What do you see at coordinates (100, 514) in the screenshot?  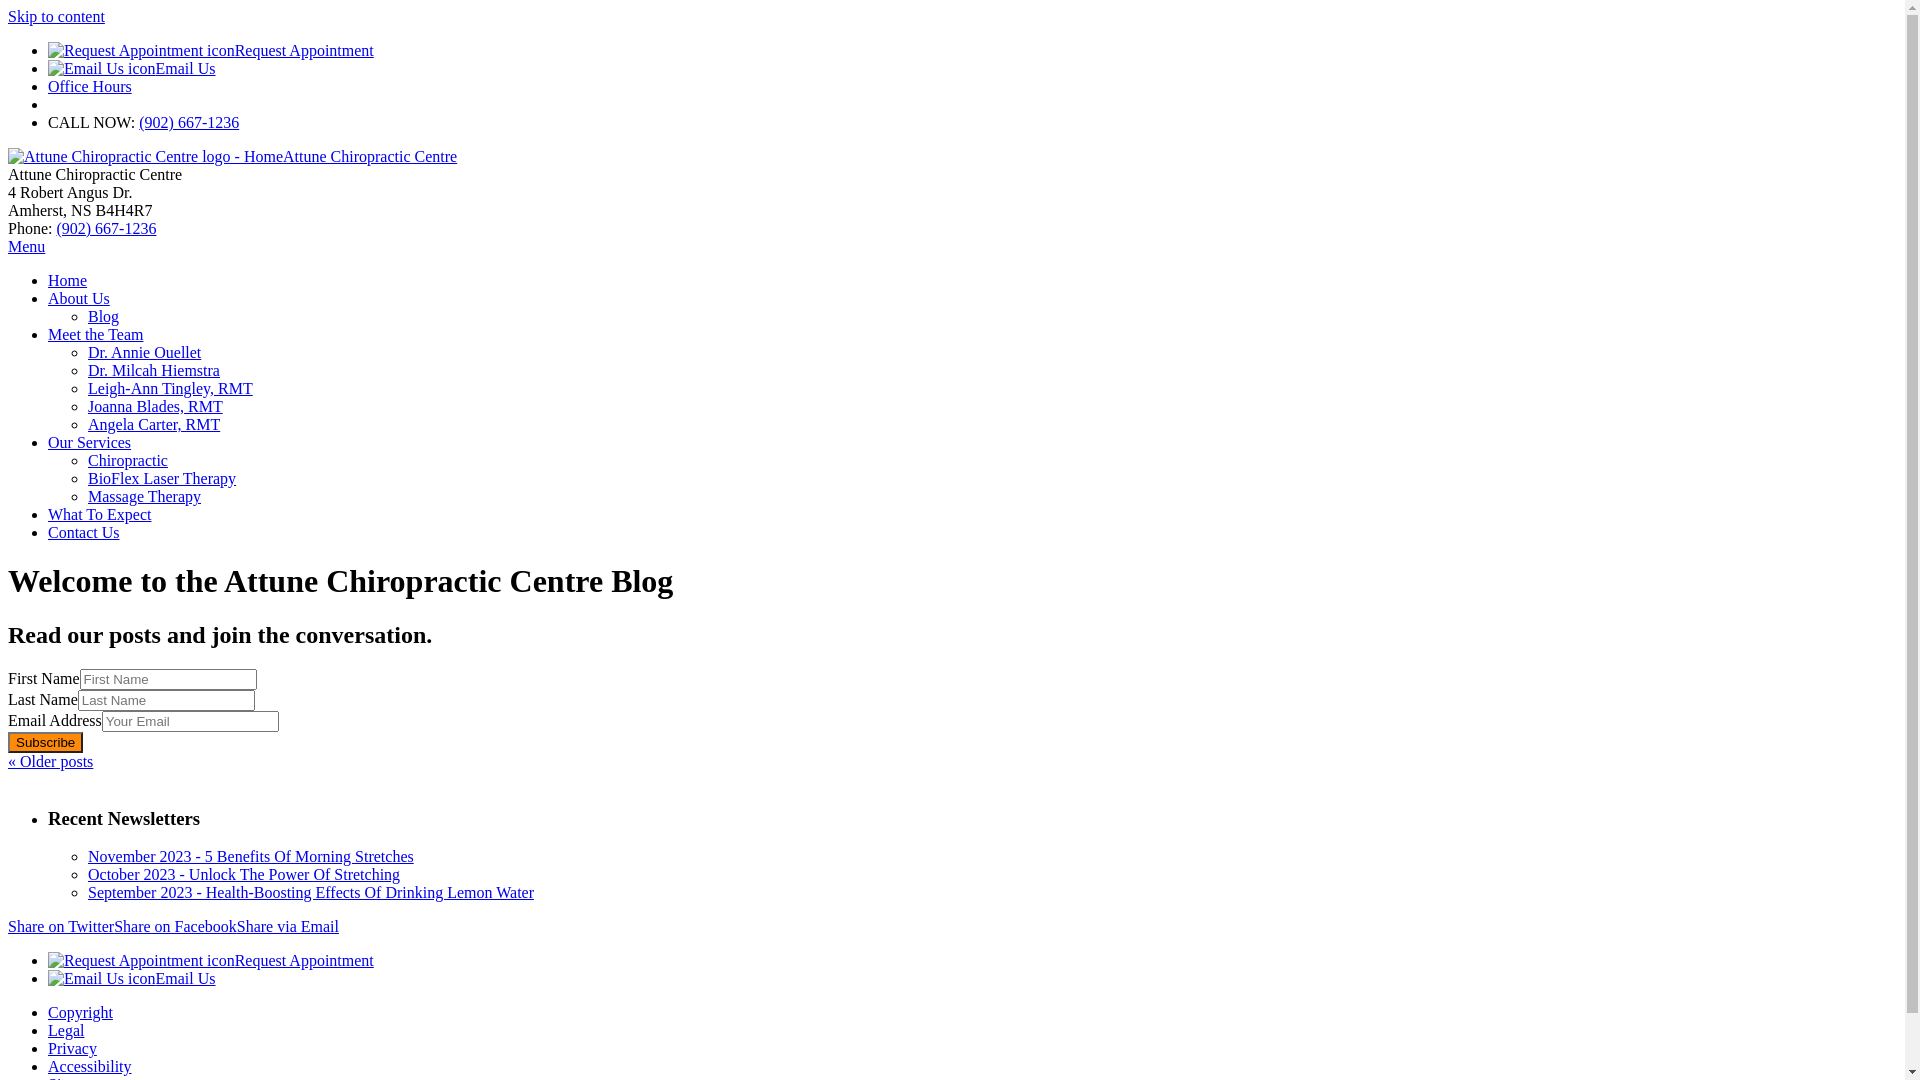 I see `What To Expect` at bounding box center [100, 514].